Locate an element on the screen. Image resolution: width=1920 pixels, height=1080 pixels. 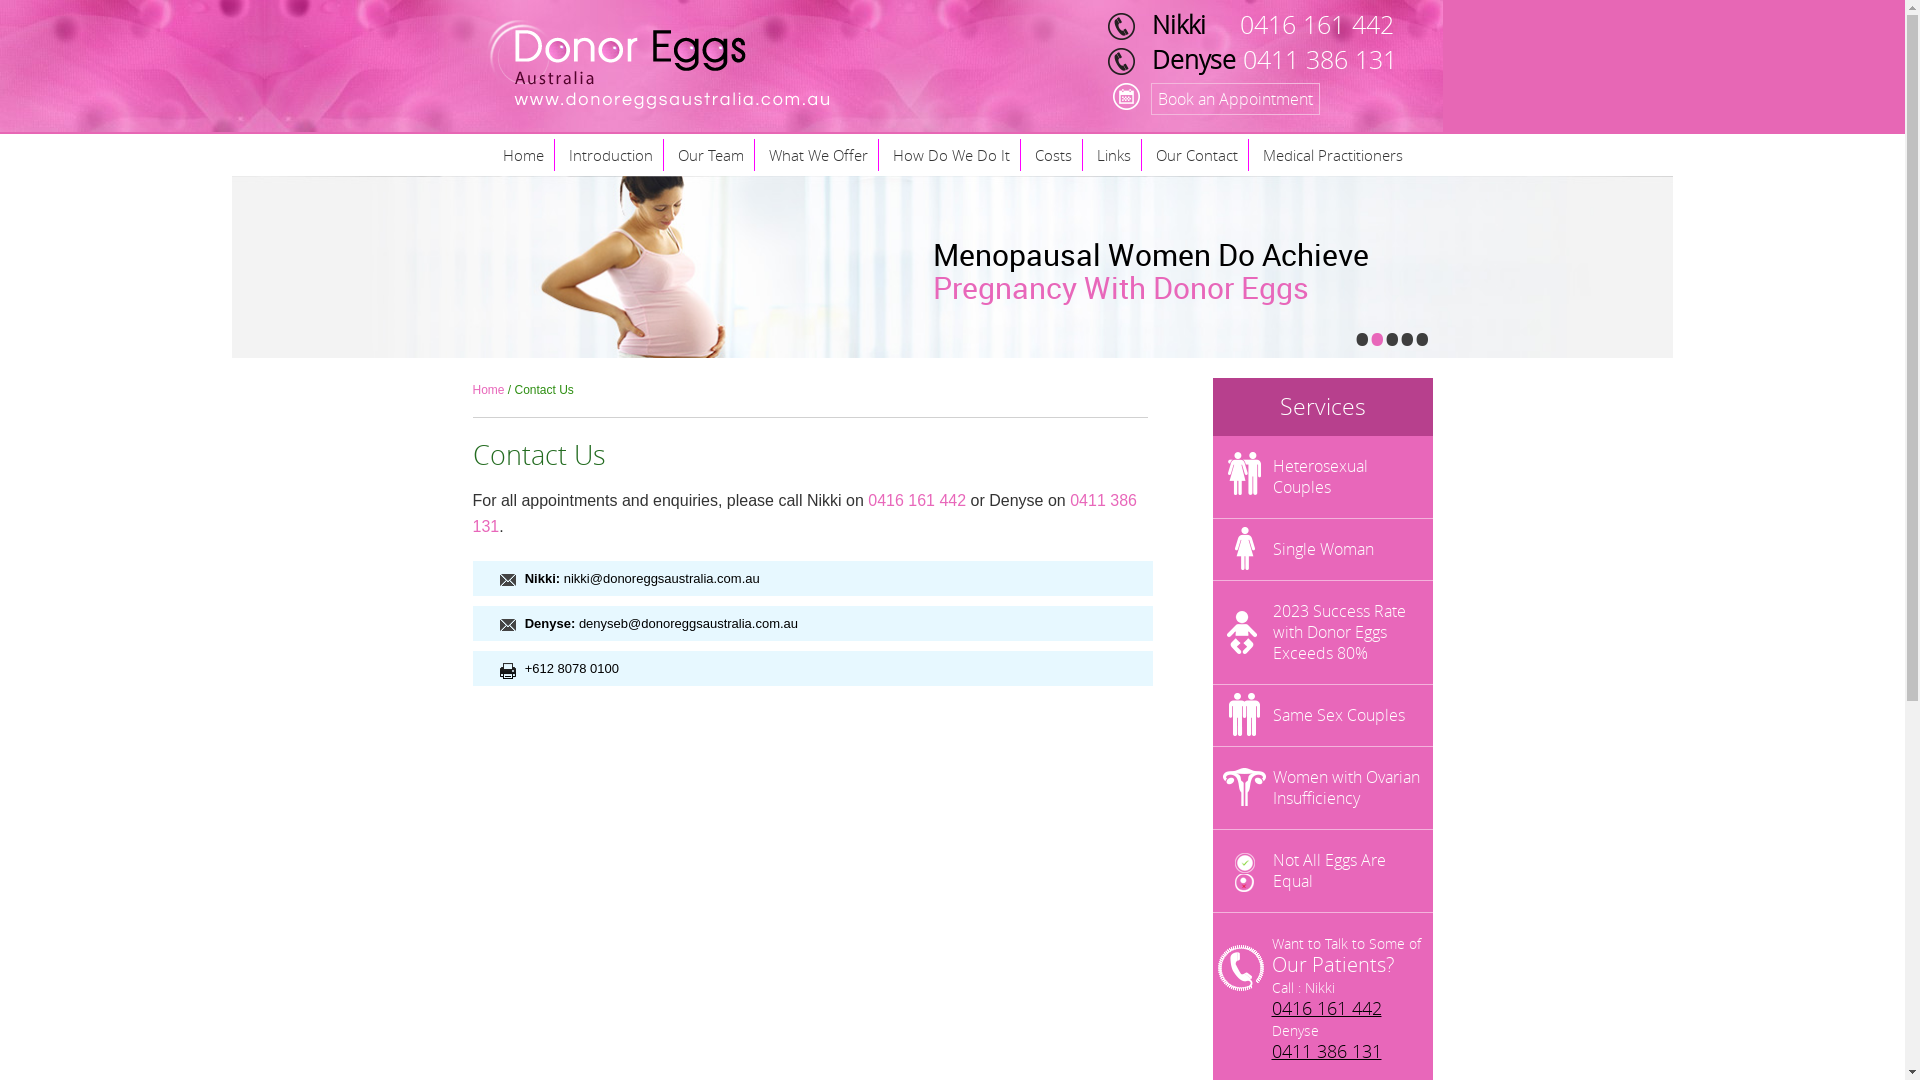
0411 386 131 is located at coordinates (804, 514).